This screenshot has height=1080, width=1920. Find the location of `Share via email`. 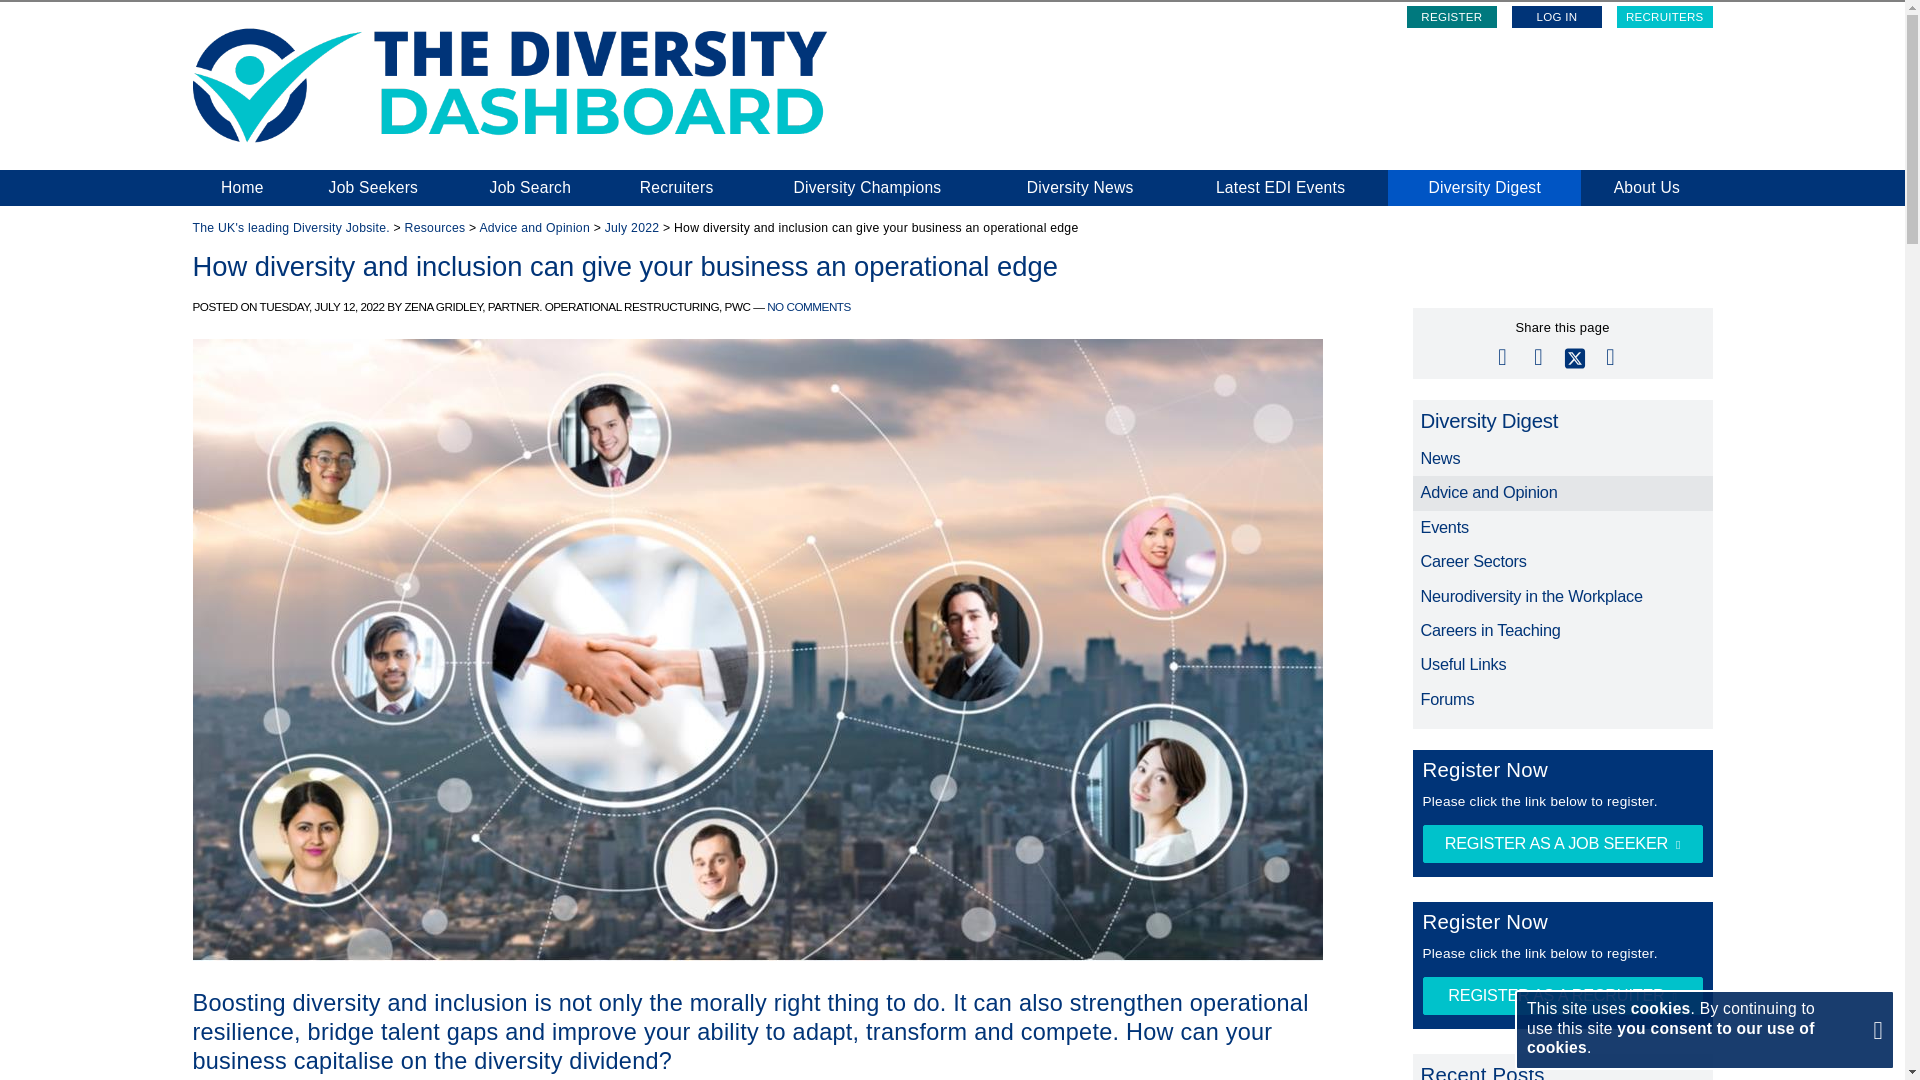

Share via email is located at coordinates (1502, 354).